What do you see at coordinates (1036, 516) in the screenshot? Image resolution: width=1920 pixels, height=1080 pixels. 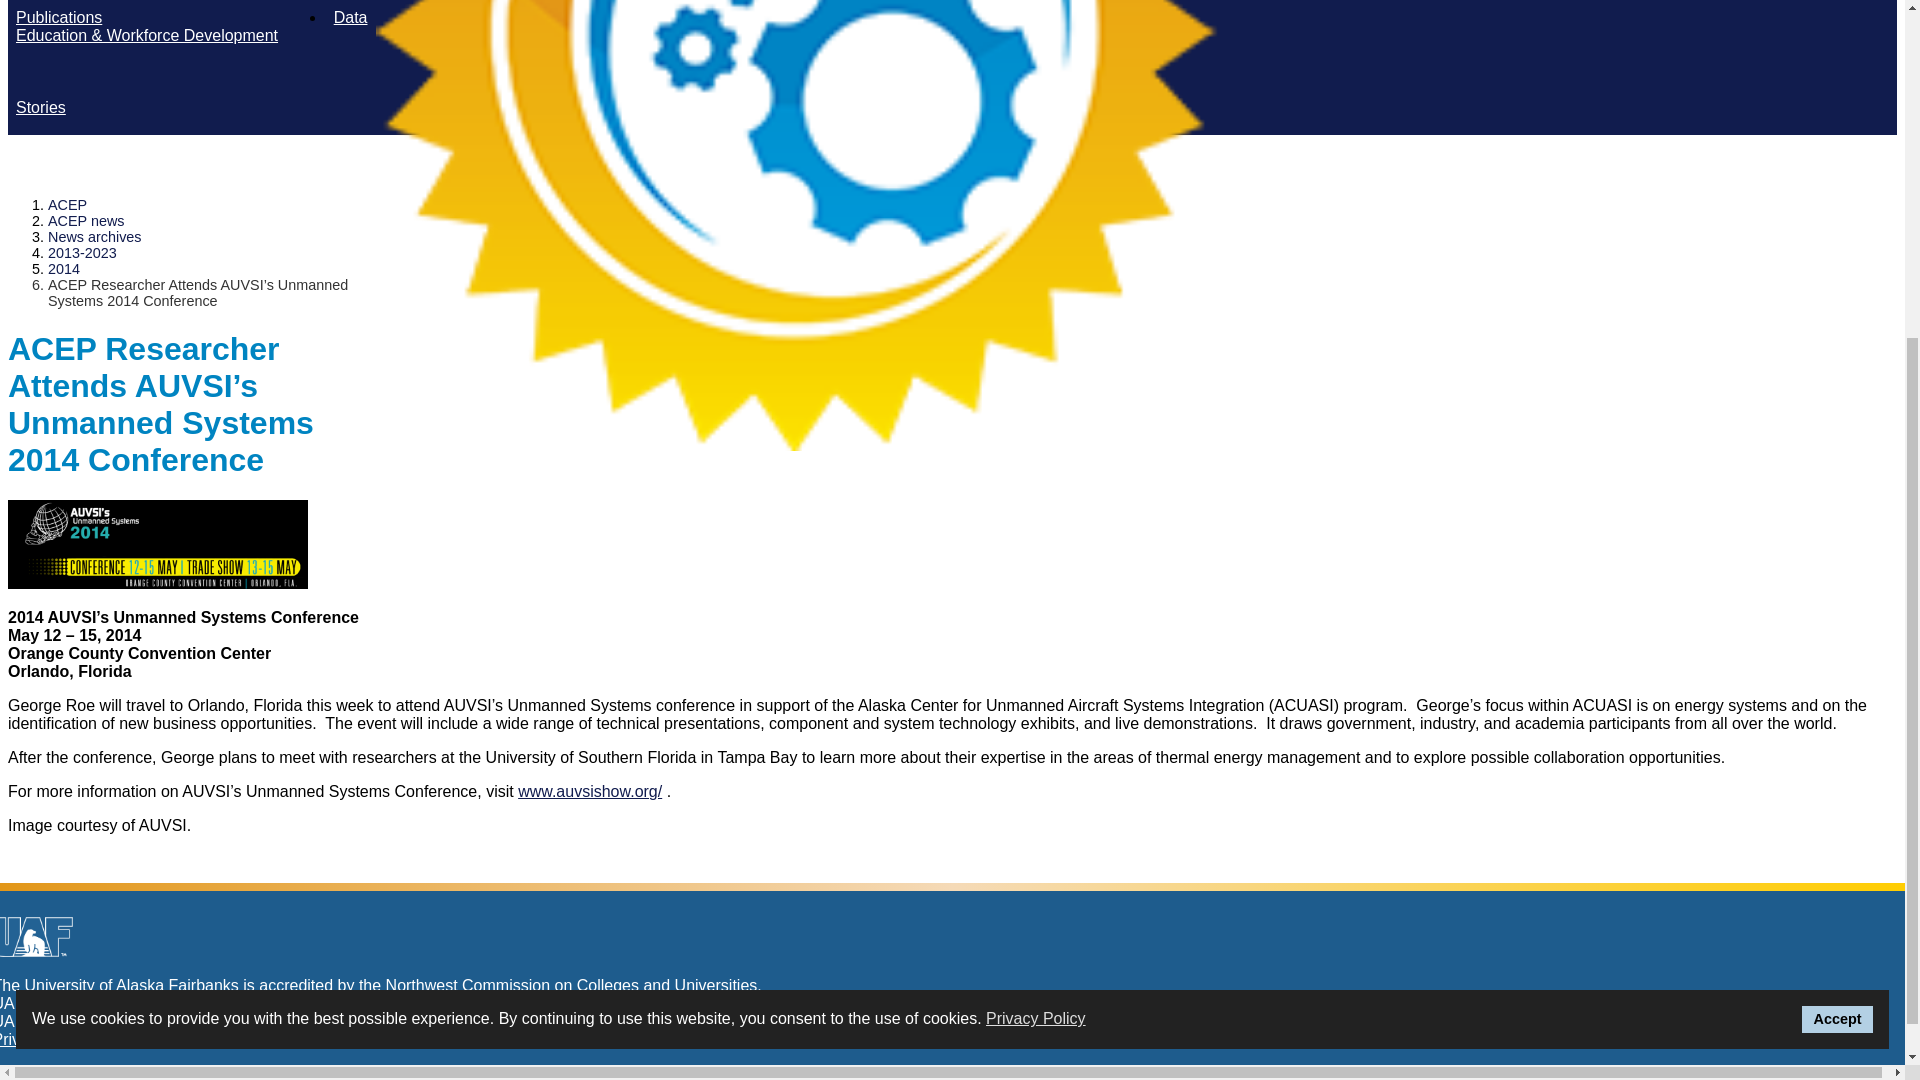 I see `Privacy Policy` at bounding box center [1036, 516].